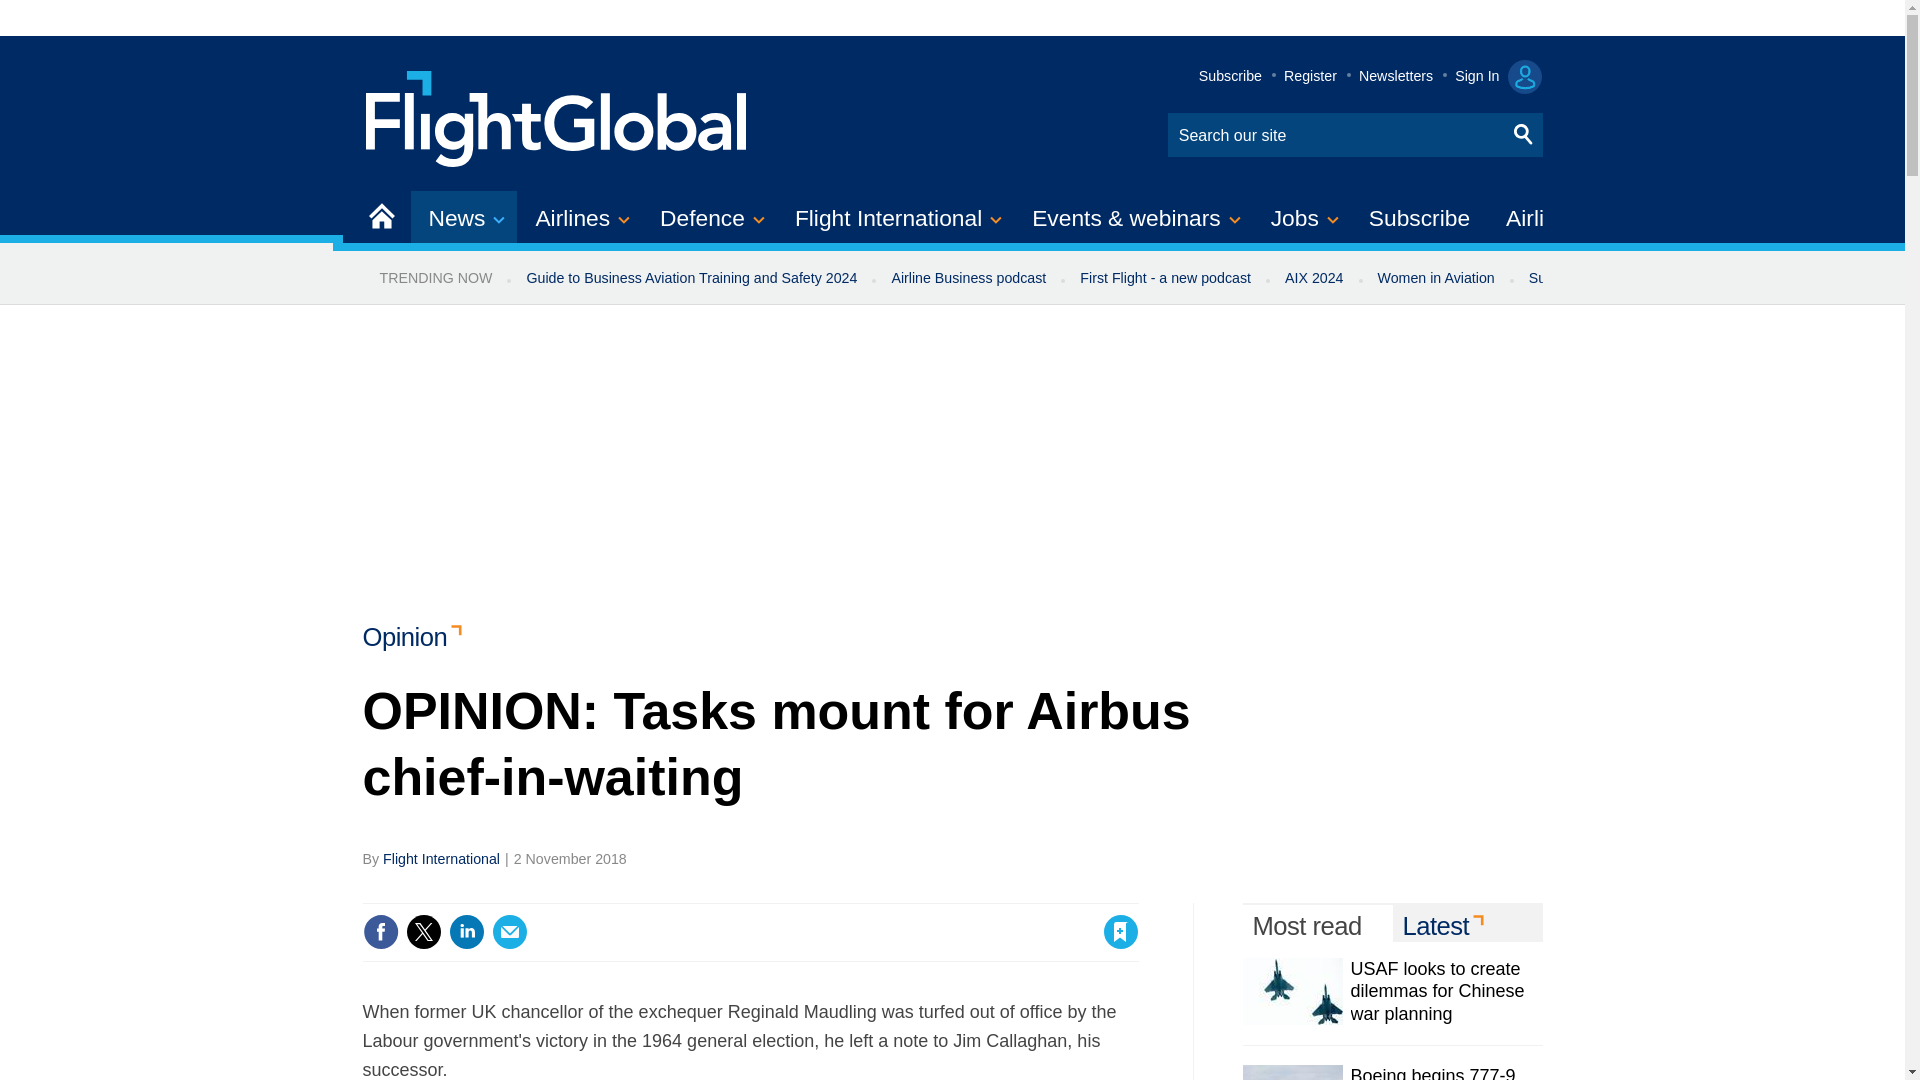 The image size is (1920, 1080). Describe the element at coordinates (1165, 278) in the screenshot. I see `First Flight - a new podcast` at that location.